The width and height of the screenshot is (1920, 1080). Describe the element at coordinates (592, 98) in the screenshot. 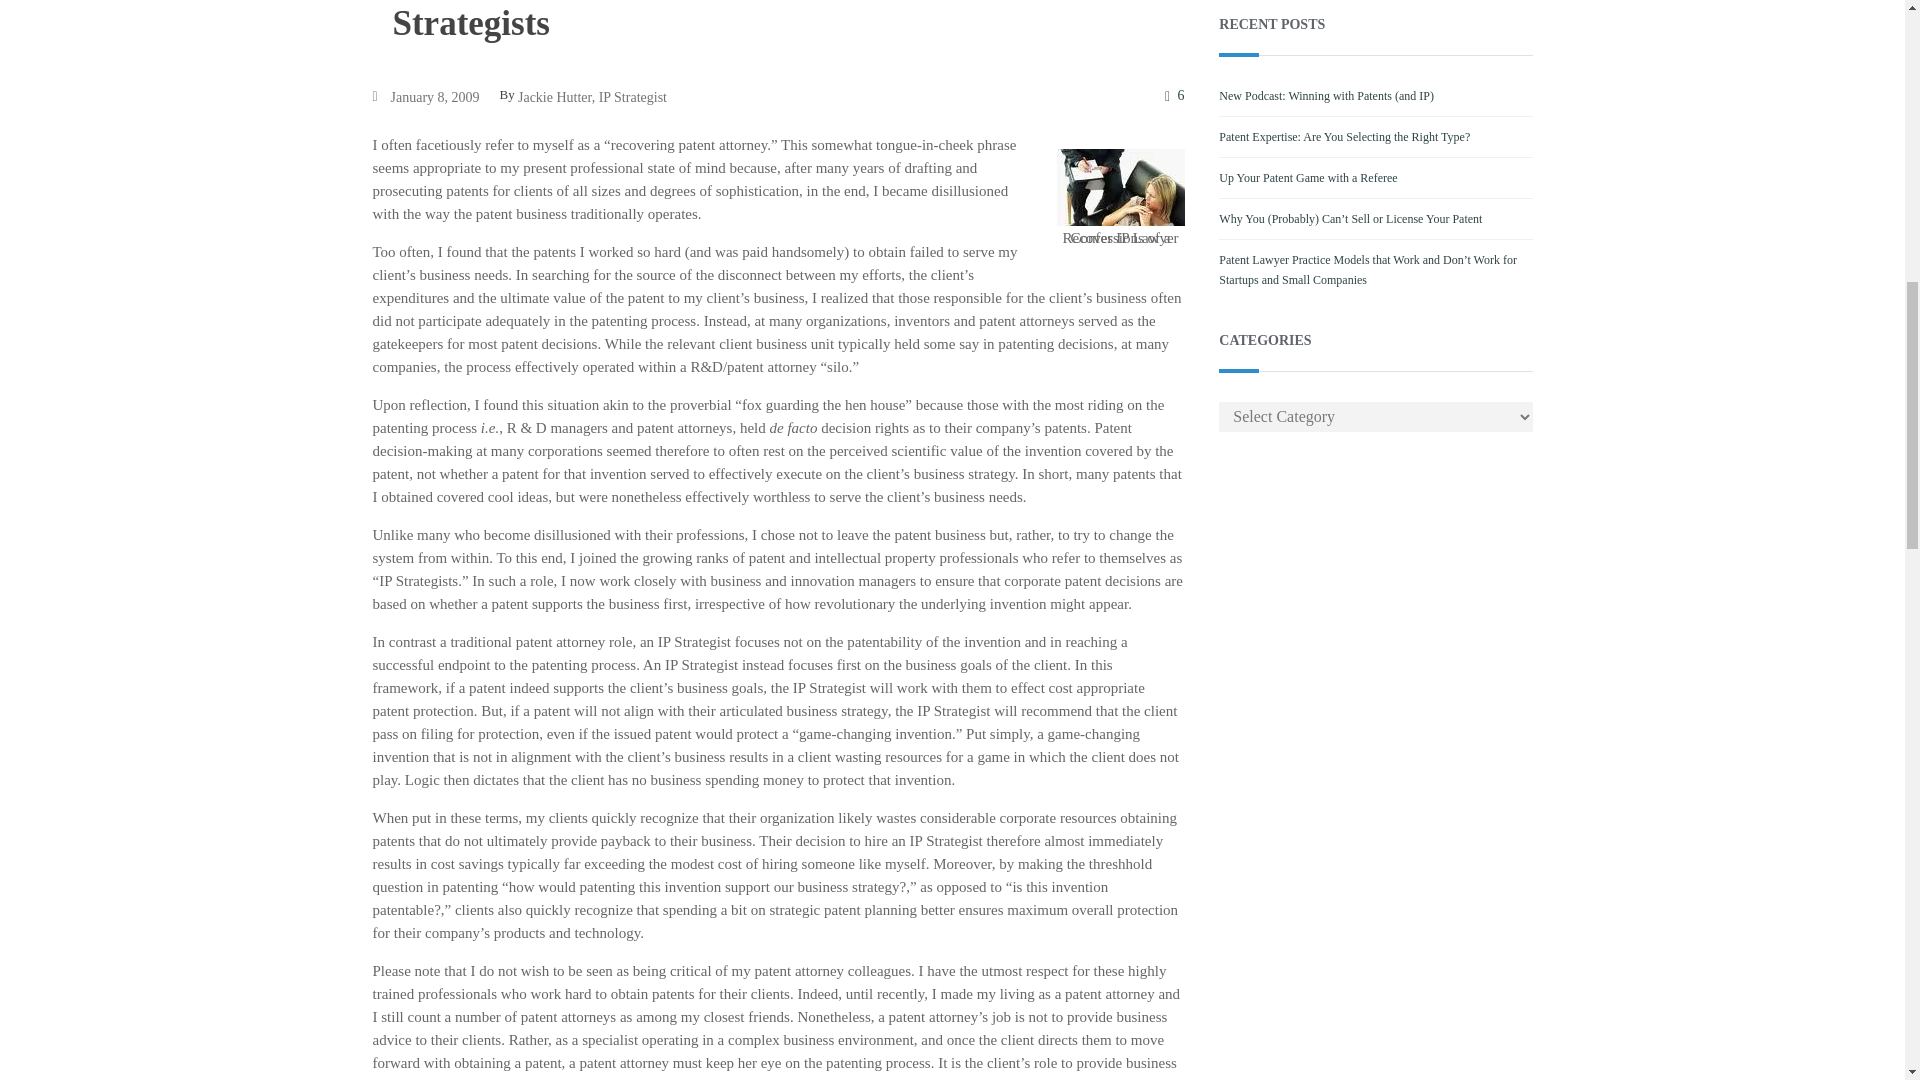

I see `Jackie Hutter, IP Strategist` at that location.